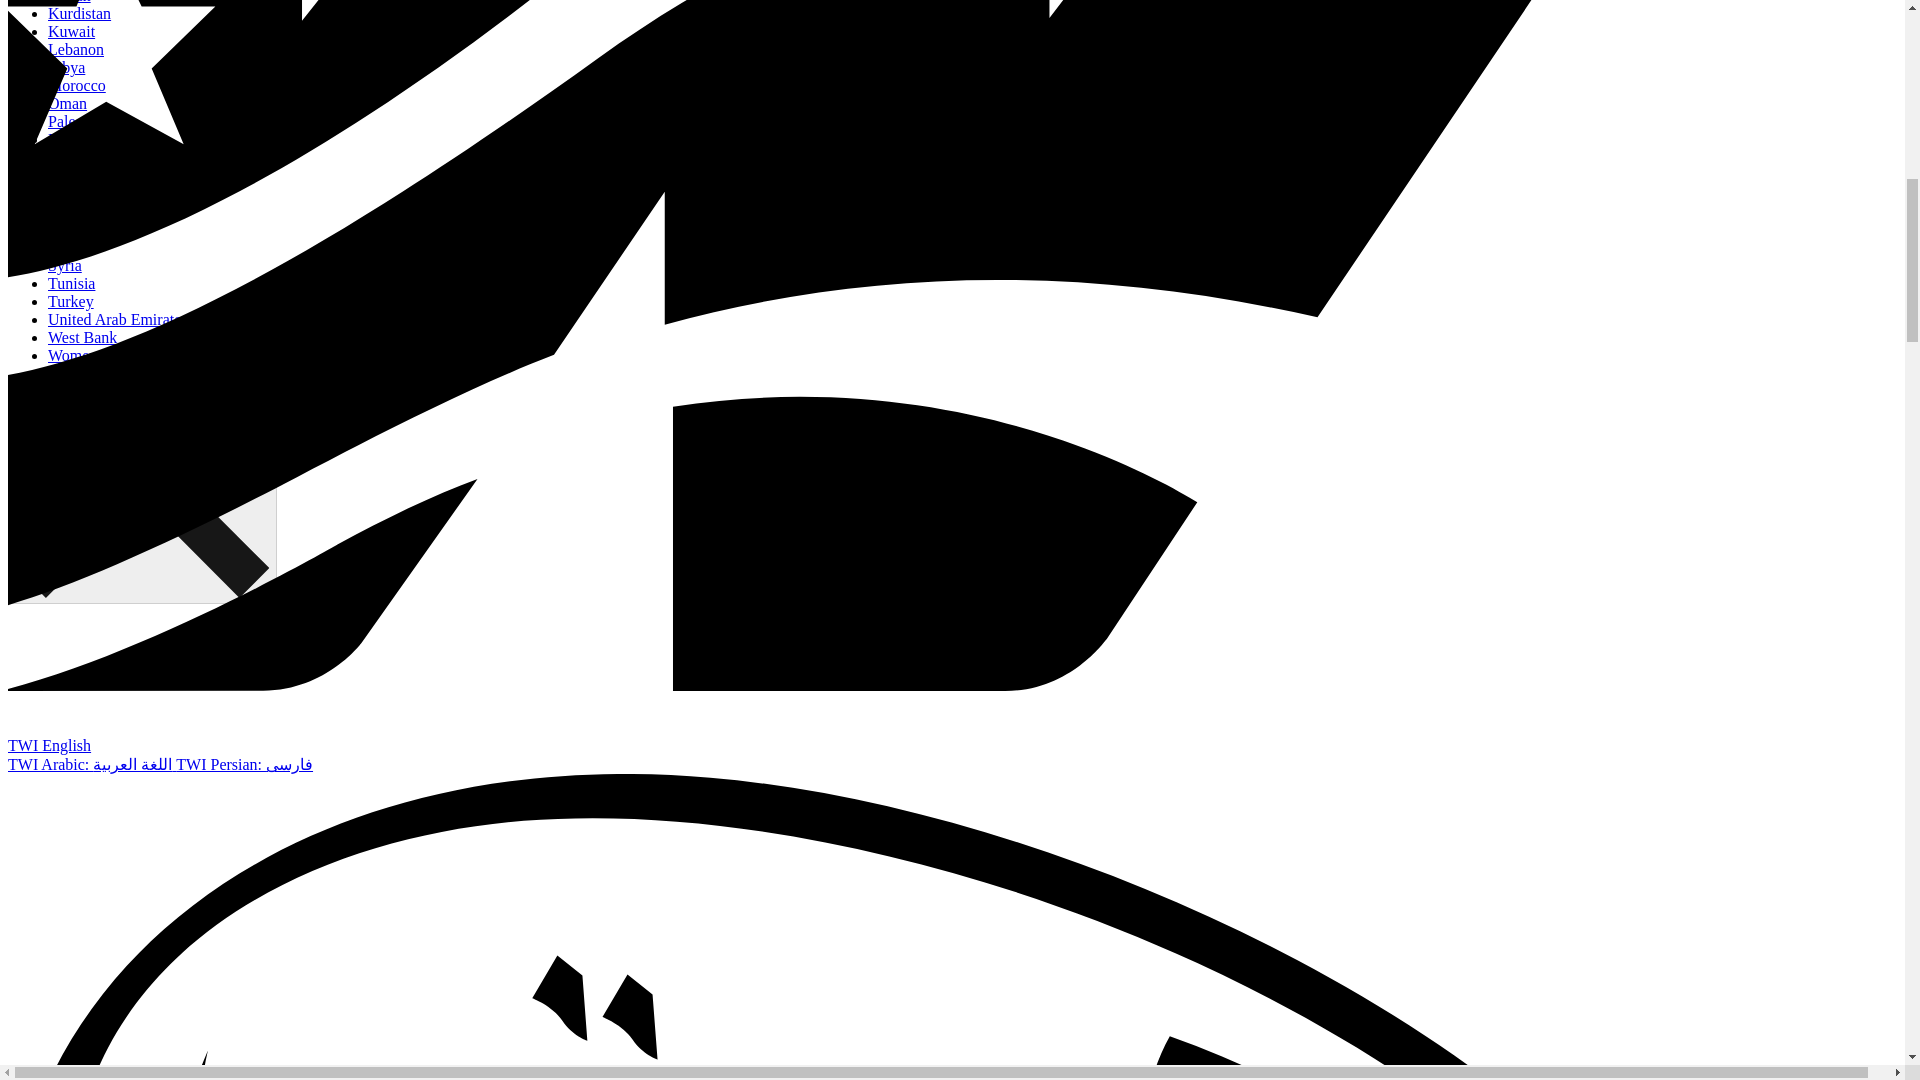  Describe the element at coordinates (69, 2) in the screenshot. I see `Jordan` at that location.